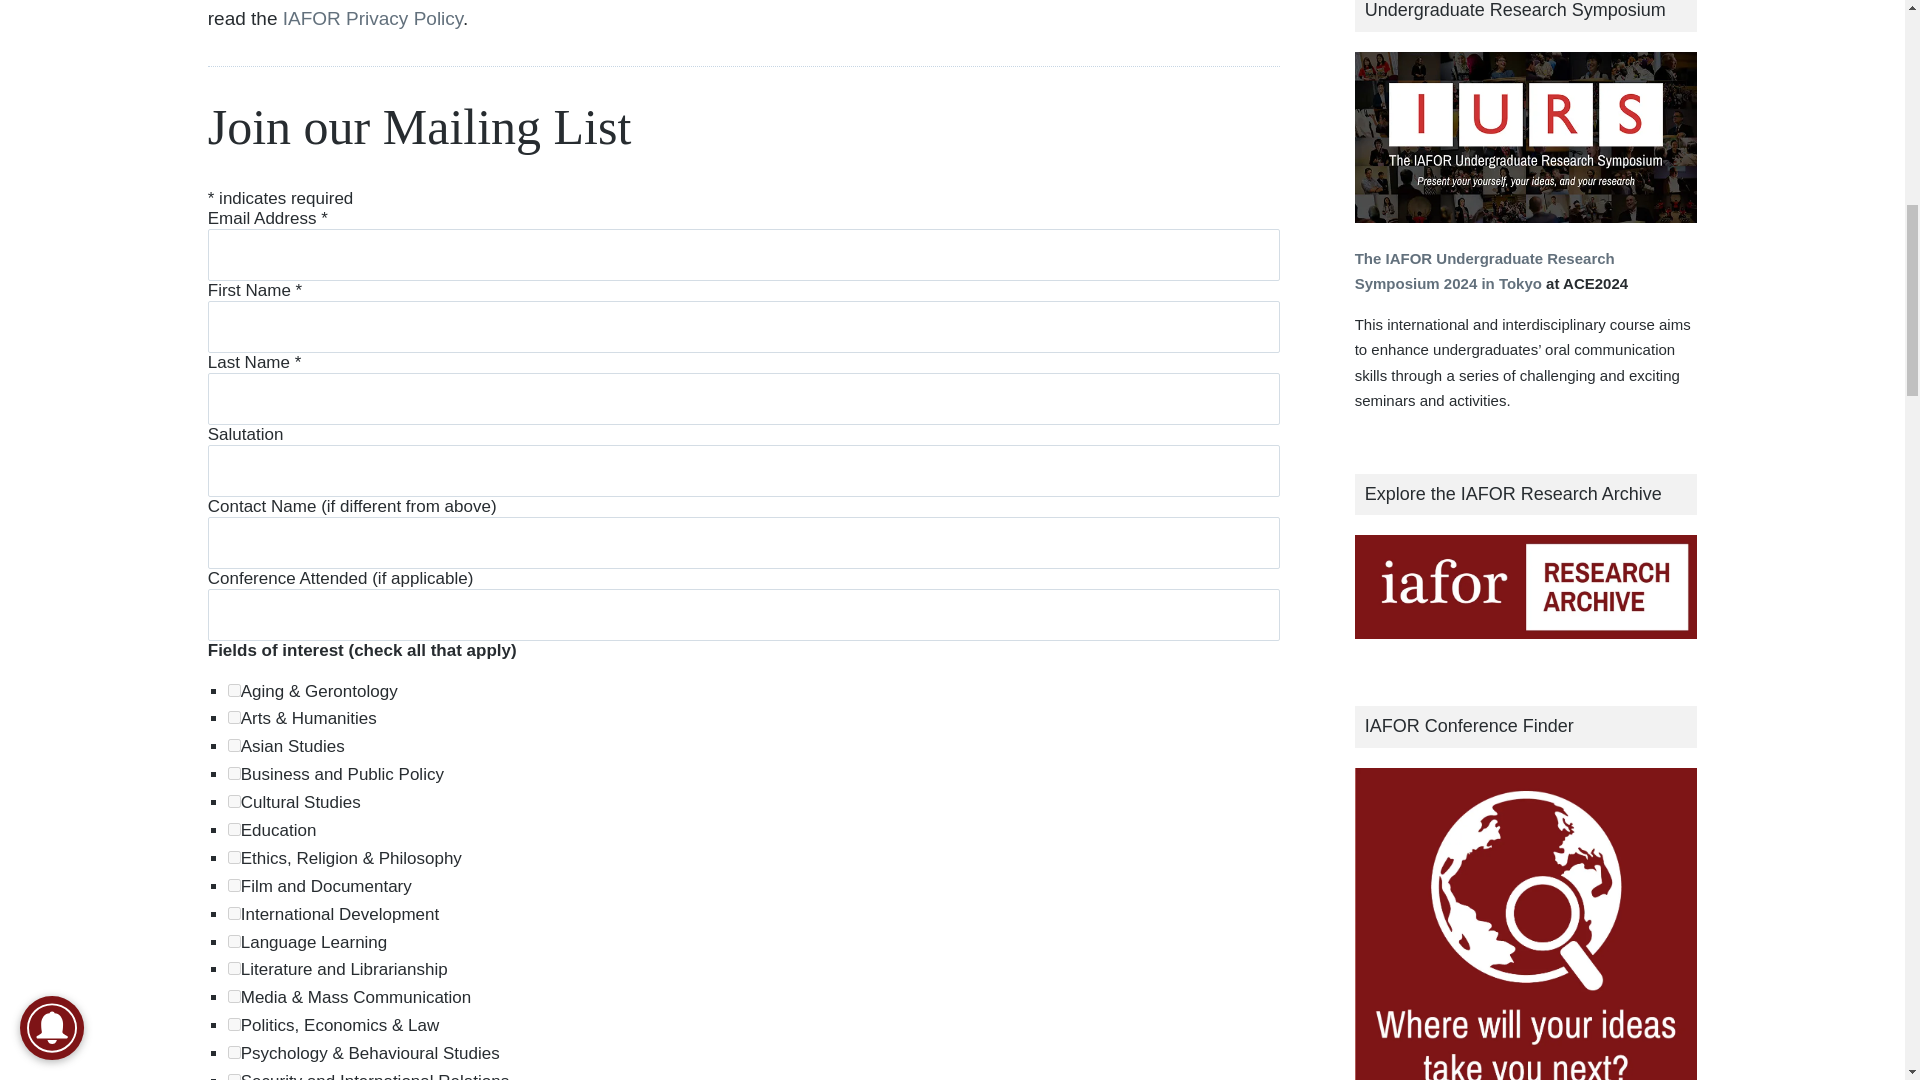 The width and height of the screenshot is (1920, 1080). I want to click on 1, so click(234, 716).